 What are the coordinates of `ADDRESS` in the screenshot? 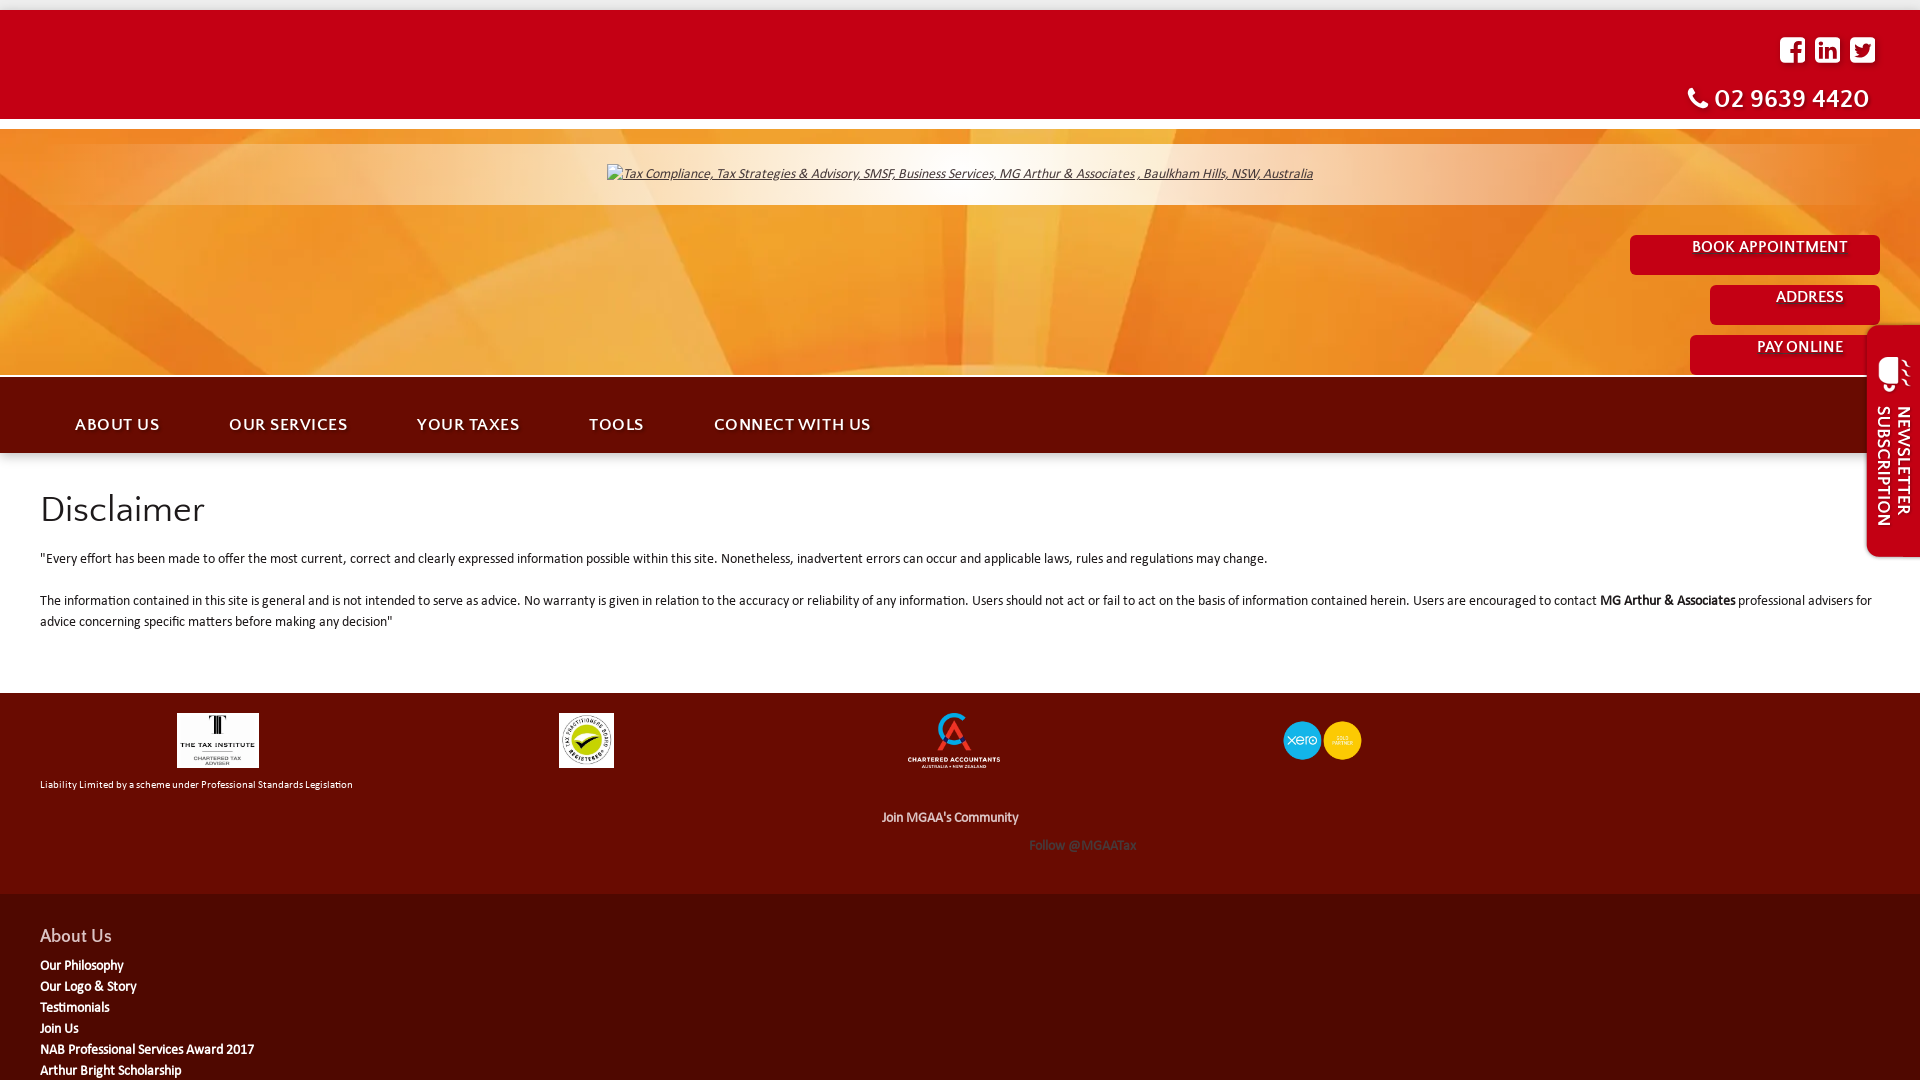 It's located at (1795, 305).